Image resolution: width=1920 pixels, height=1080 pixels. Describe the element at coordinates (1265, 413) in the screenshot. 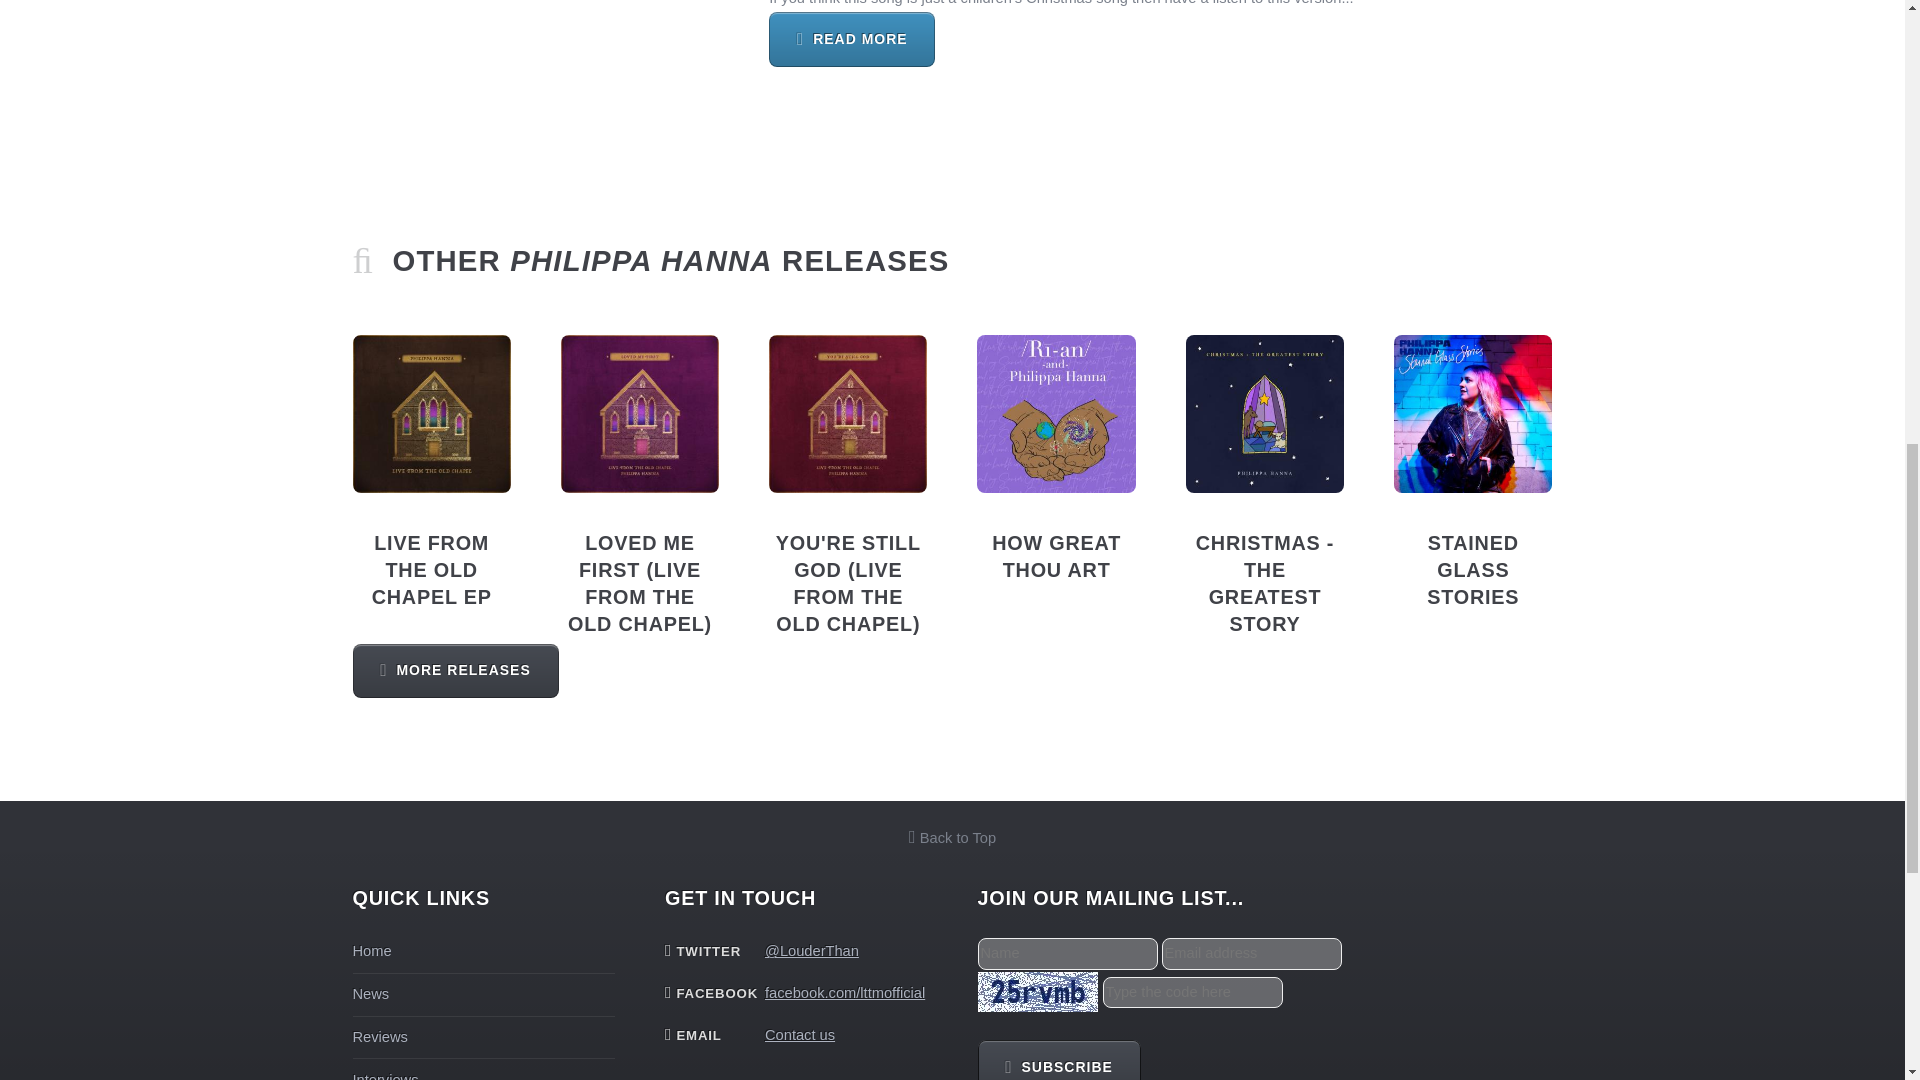

I see `Christmas - The Greatest Story` at that location.